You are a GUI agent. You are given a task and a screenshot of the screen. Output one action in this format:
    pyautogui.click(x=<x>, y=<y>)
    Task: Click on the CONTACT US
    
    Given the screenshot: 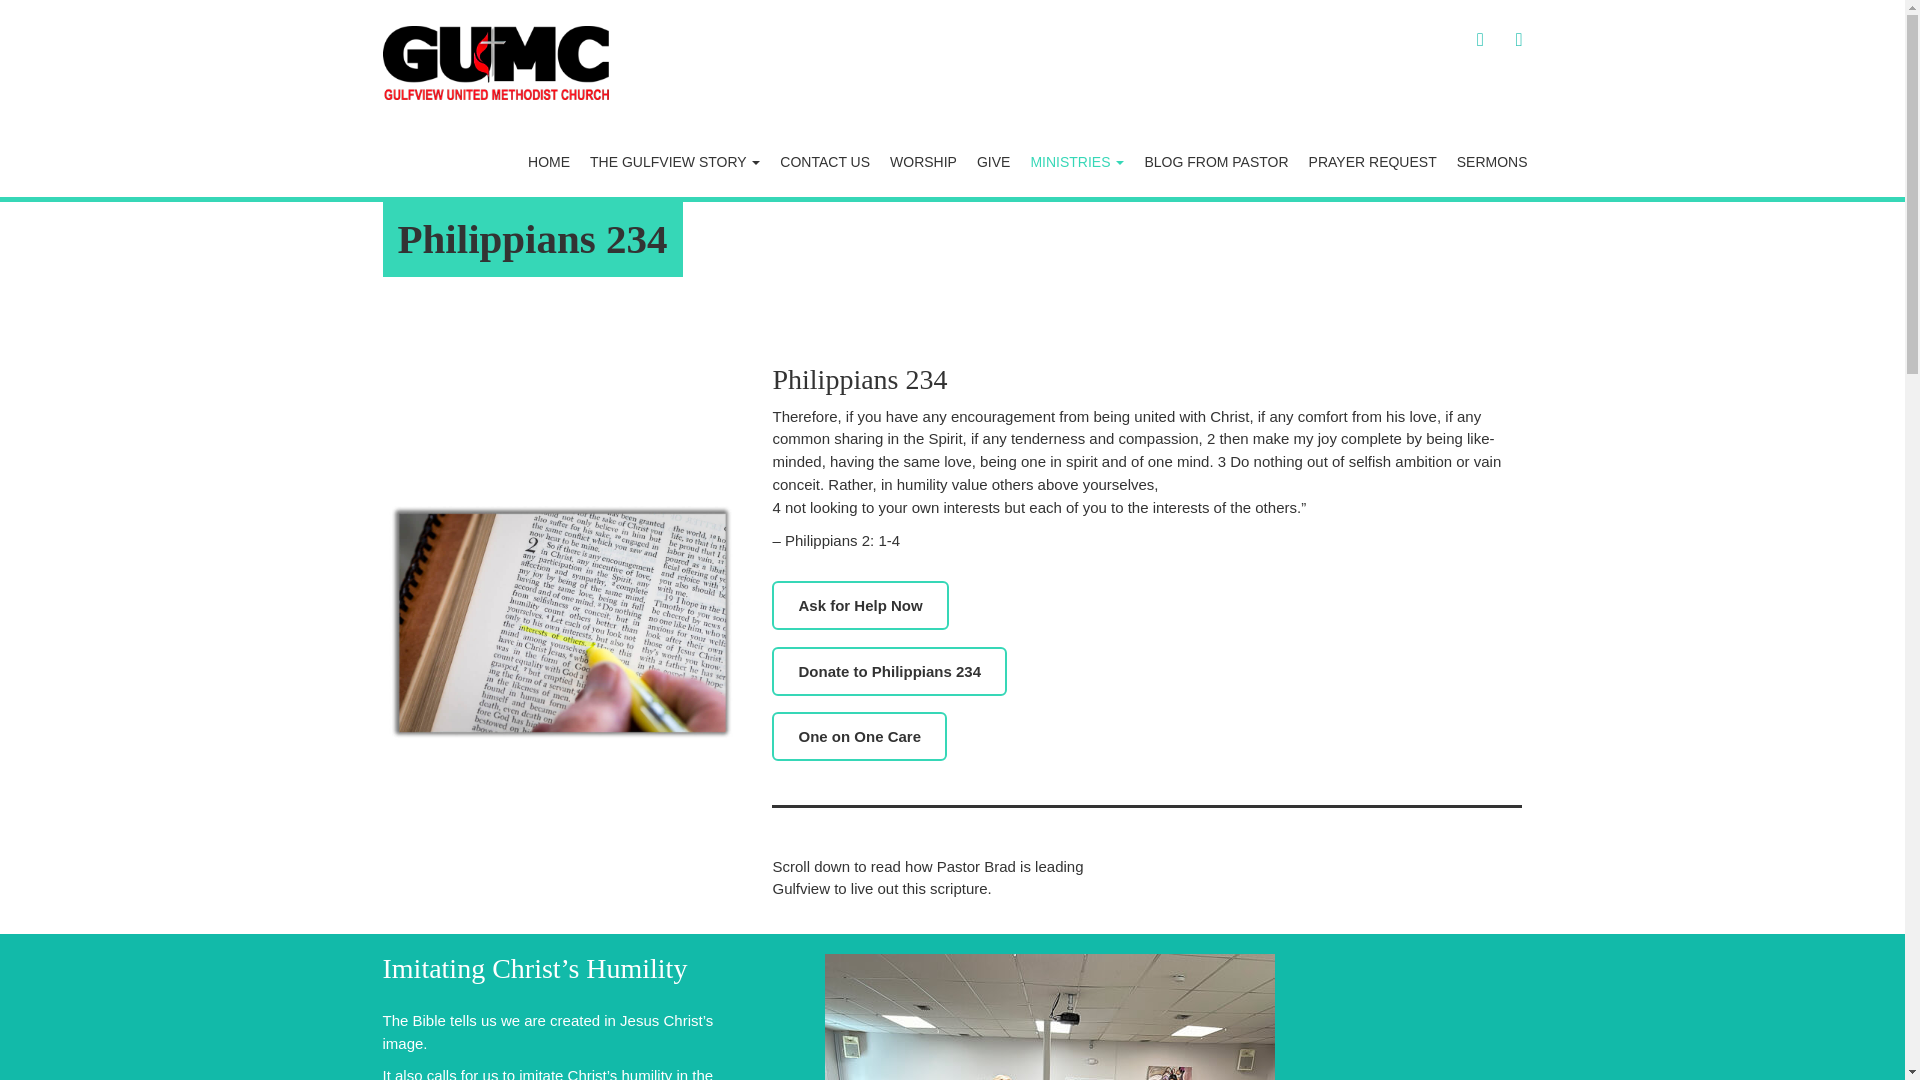 What is the action you would take?
    pyautogui.click(x=824, y=162)
    